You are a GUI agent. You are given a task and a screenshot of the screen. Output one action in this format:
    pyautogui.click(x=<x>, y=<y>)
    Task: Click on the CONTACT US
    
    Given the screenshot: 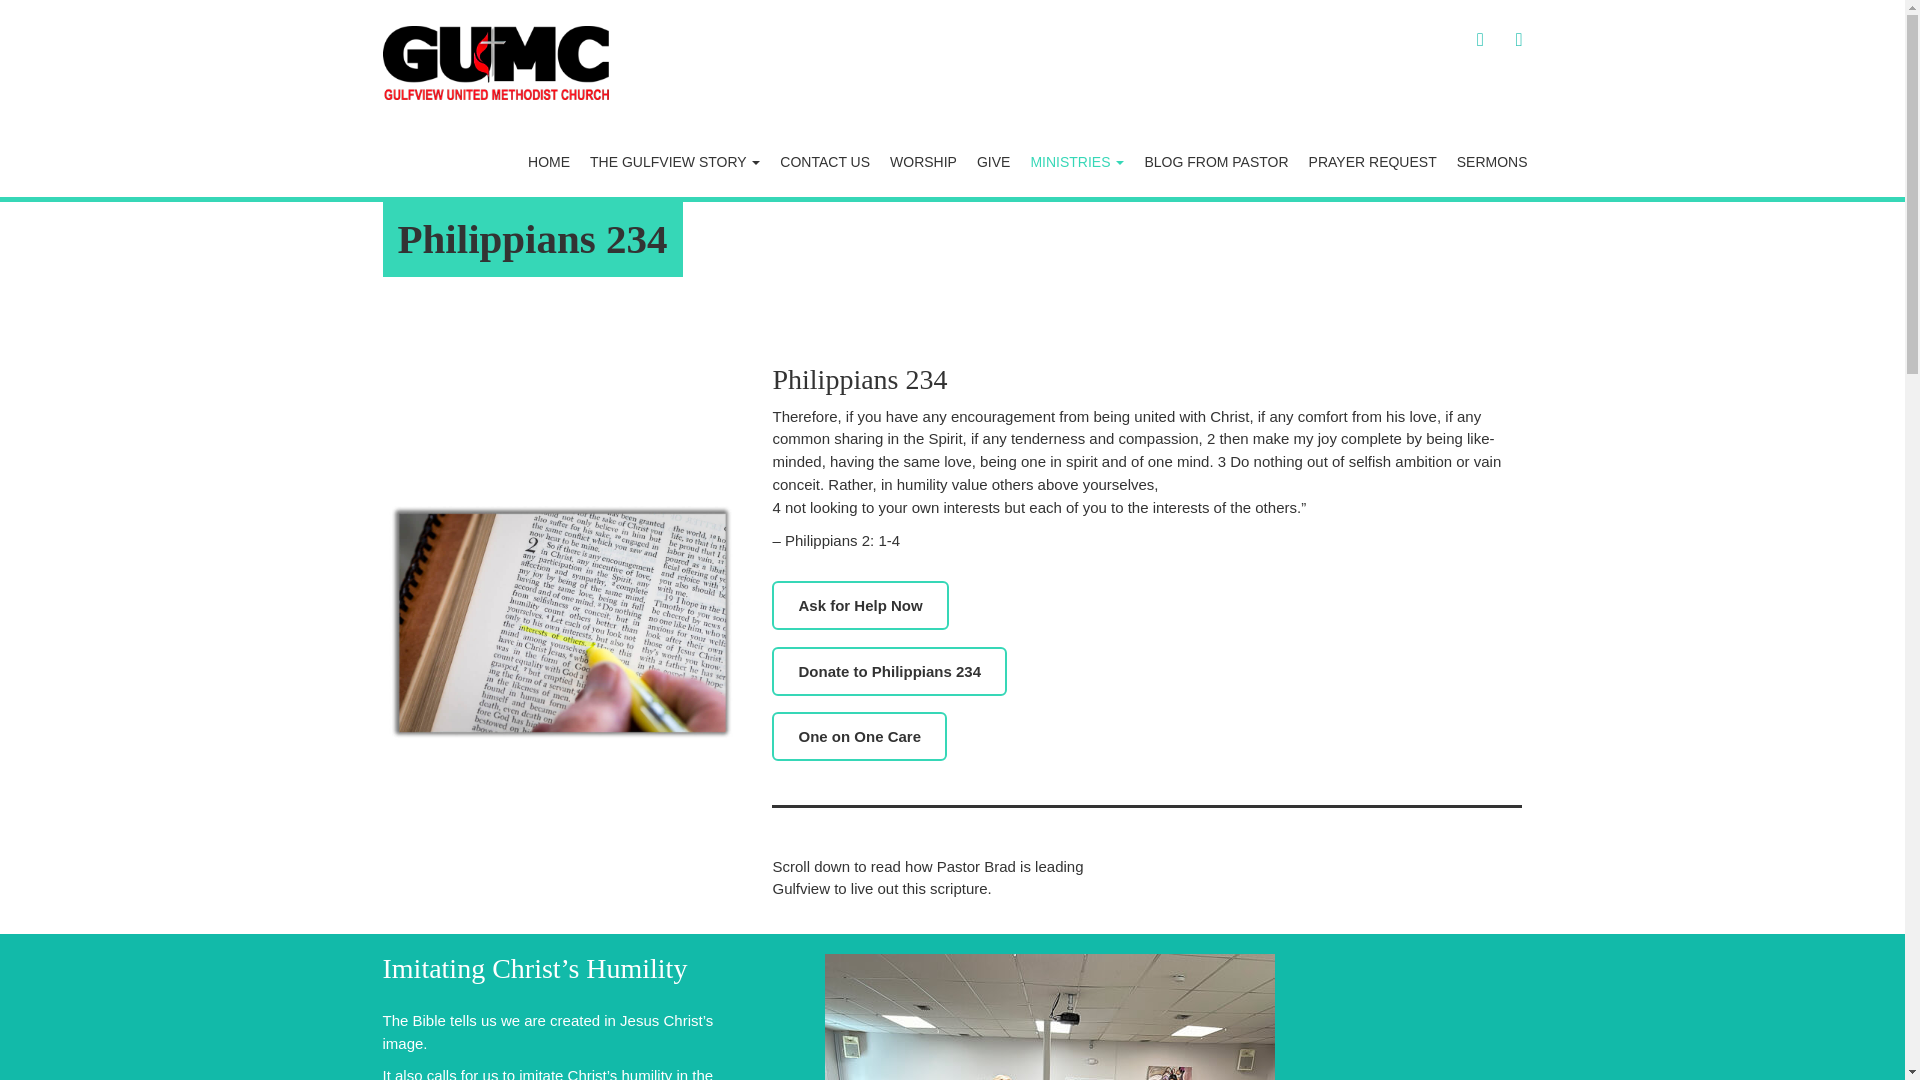 What is the action you would take?
    pyautogui.click(x=824, y=162)
    